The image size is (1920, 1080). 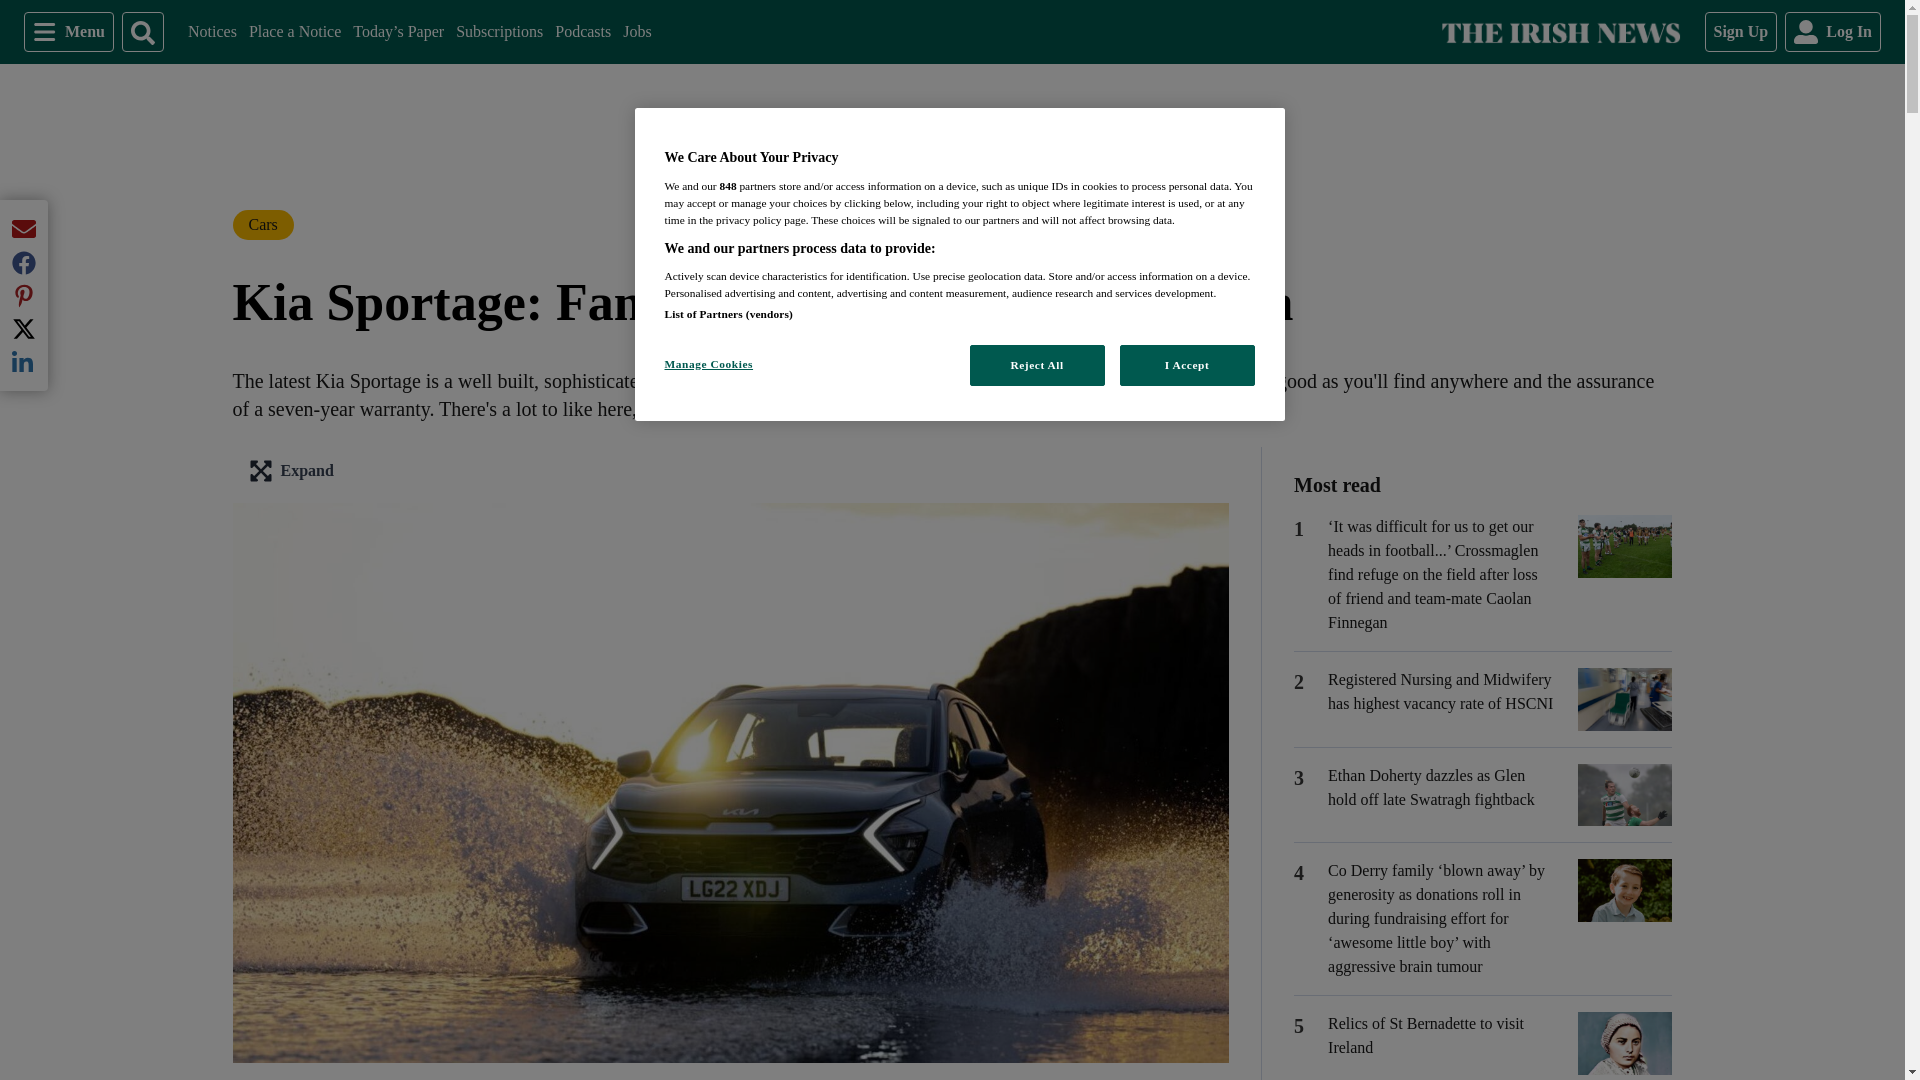 What do you see at coordinates (295, 32) in the screenshot?
I see `Subscriptions` at bounding box center [295, 32].